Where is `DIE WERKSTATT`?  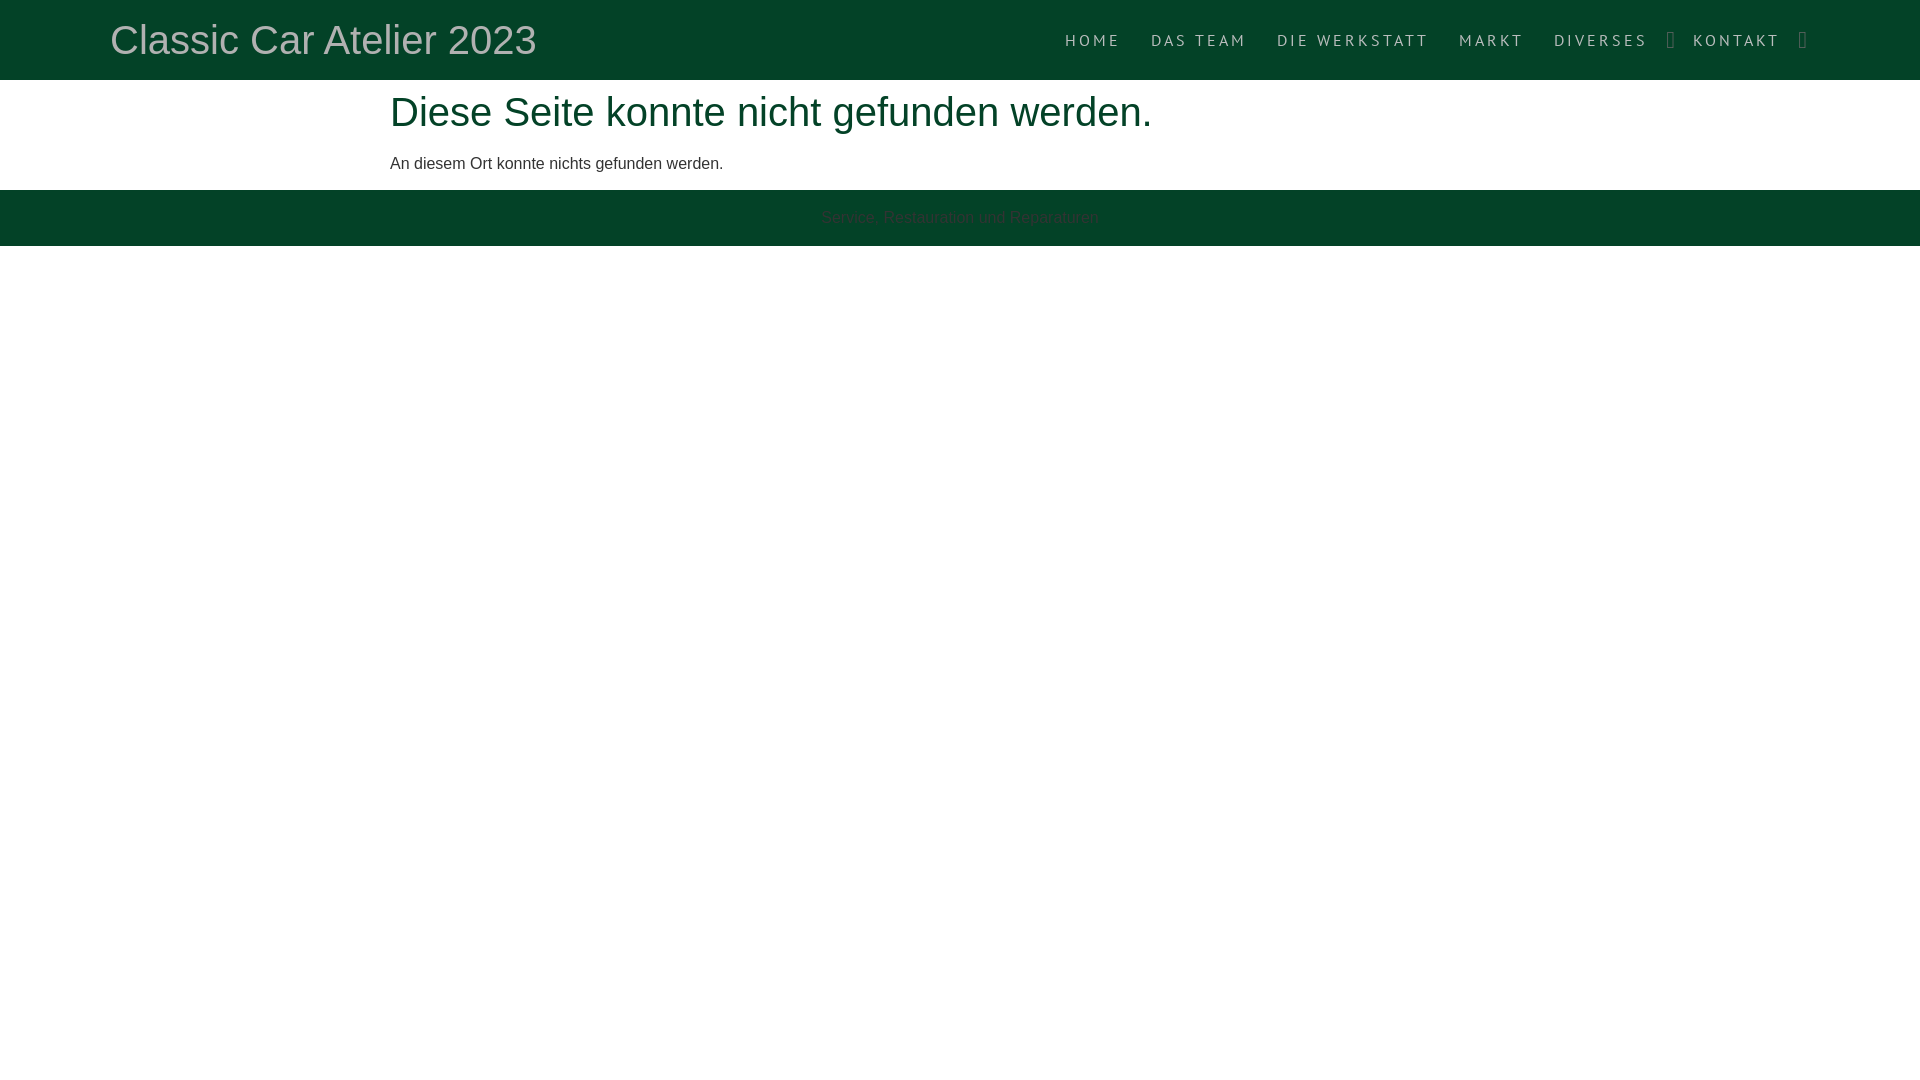 DIE WERKSTATT is located at coordinates (1353, 40).